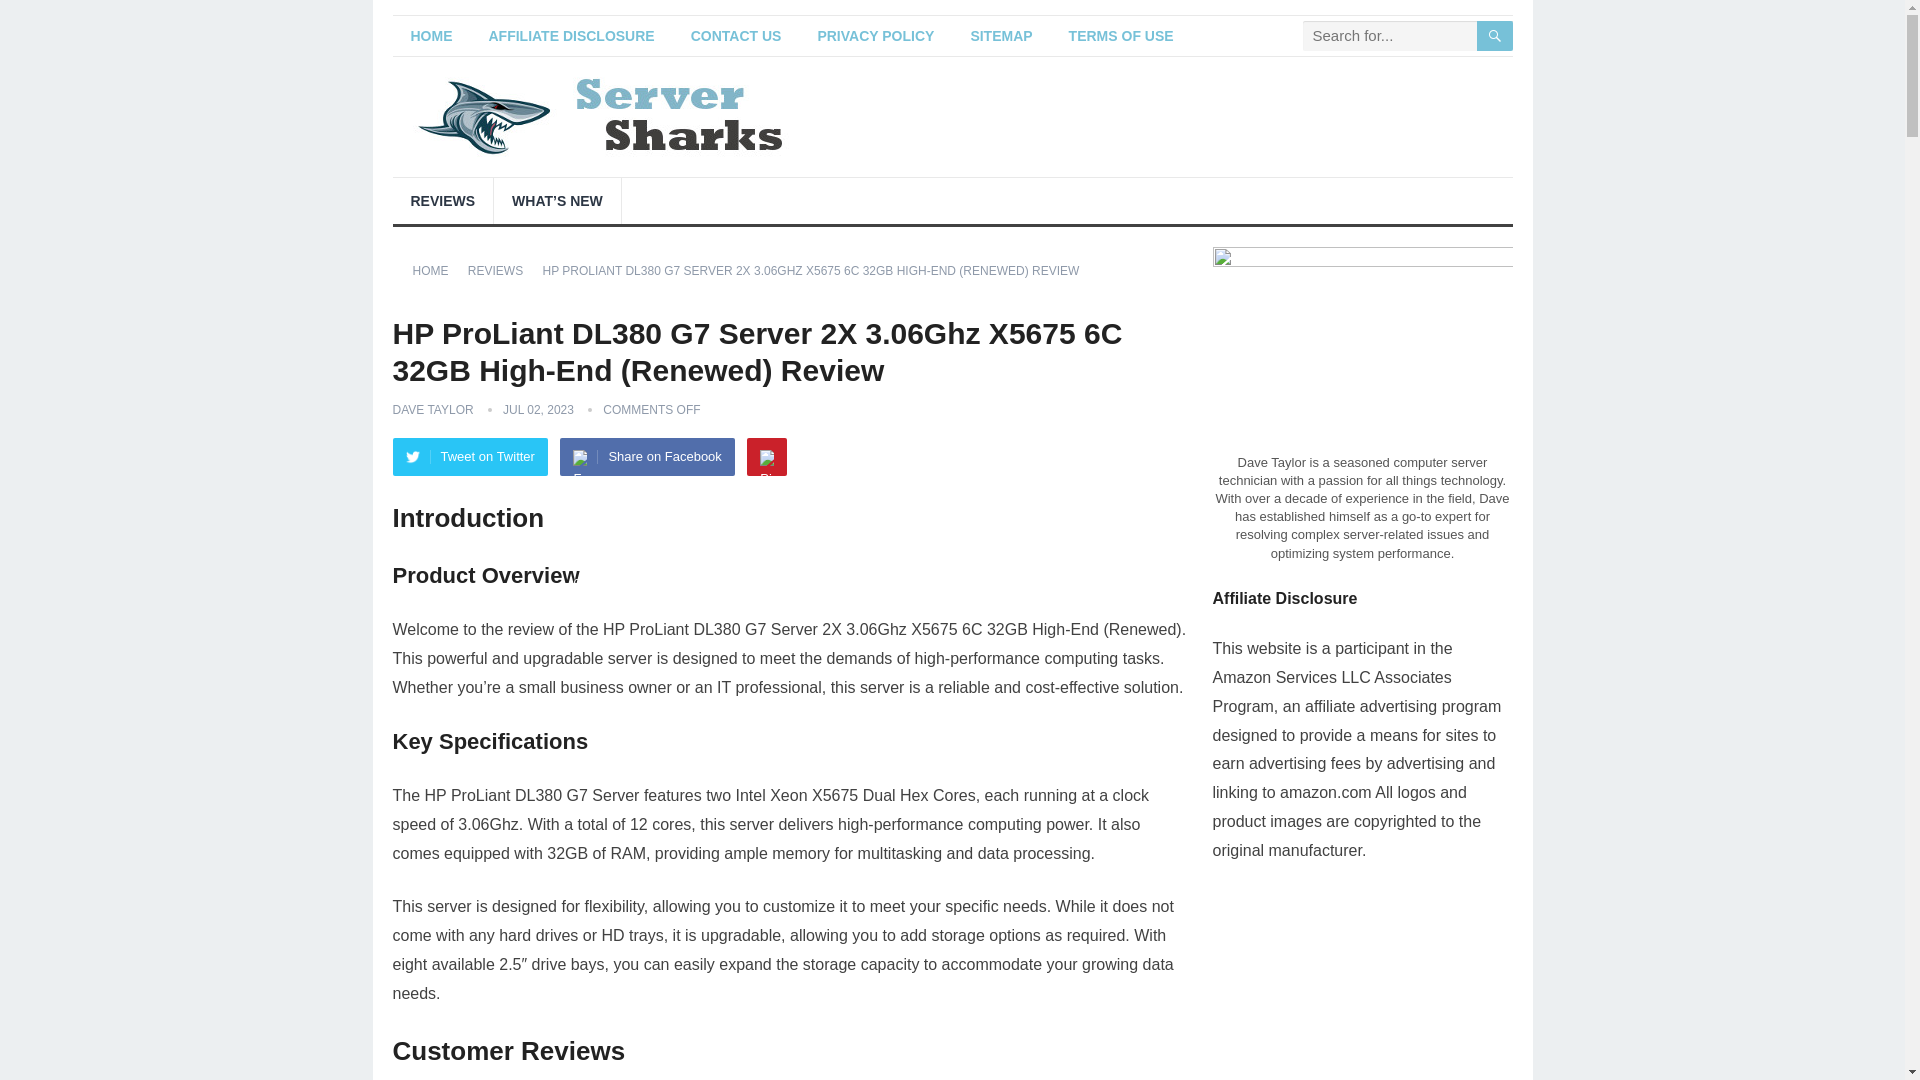 The image size is (1920, 1080). What do you see at coordinates (432, 409) in the screenshot?
I see `Posts by Dave Taylor` at bounding box center [432, 409].